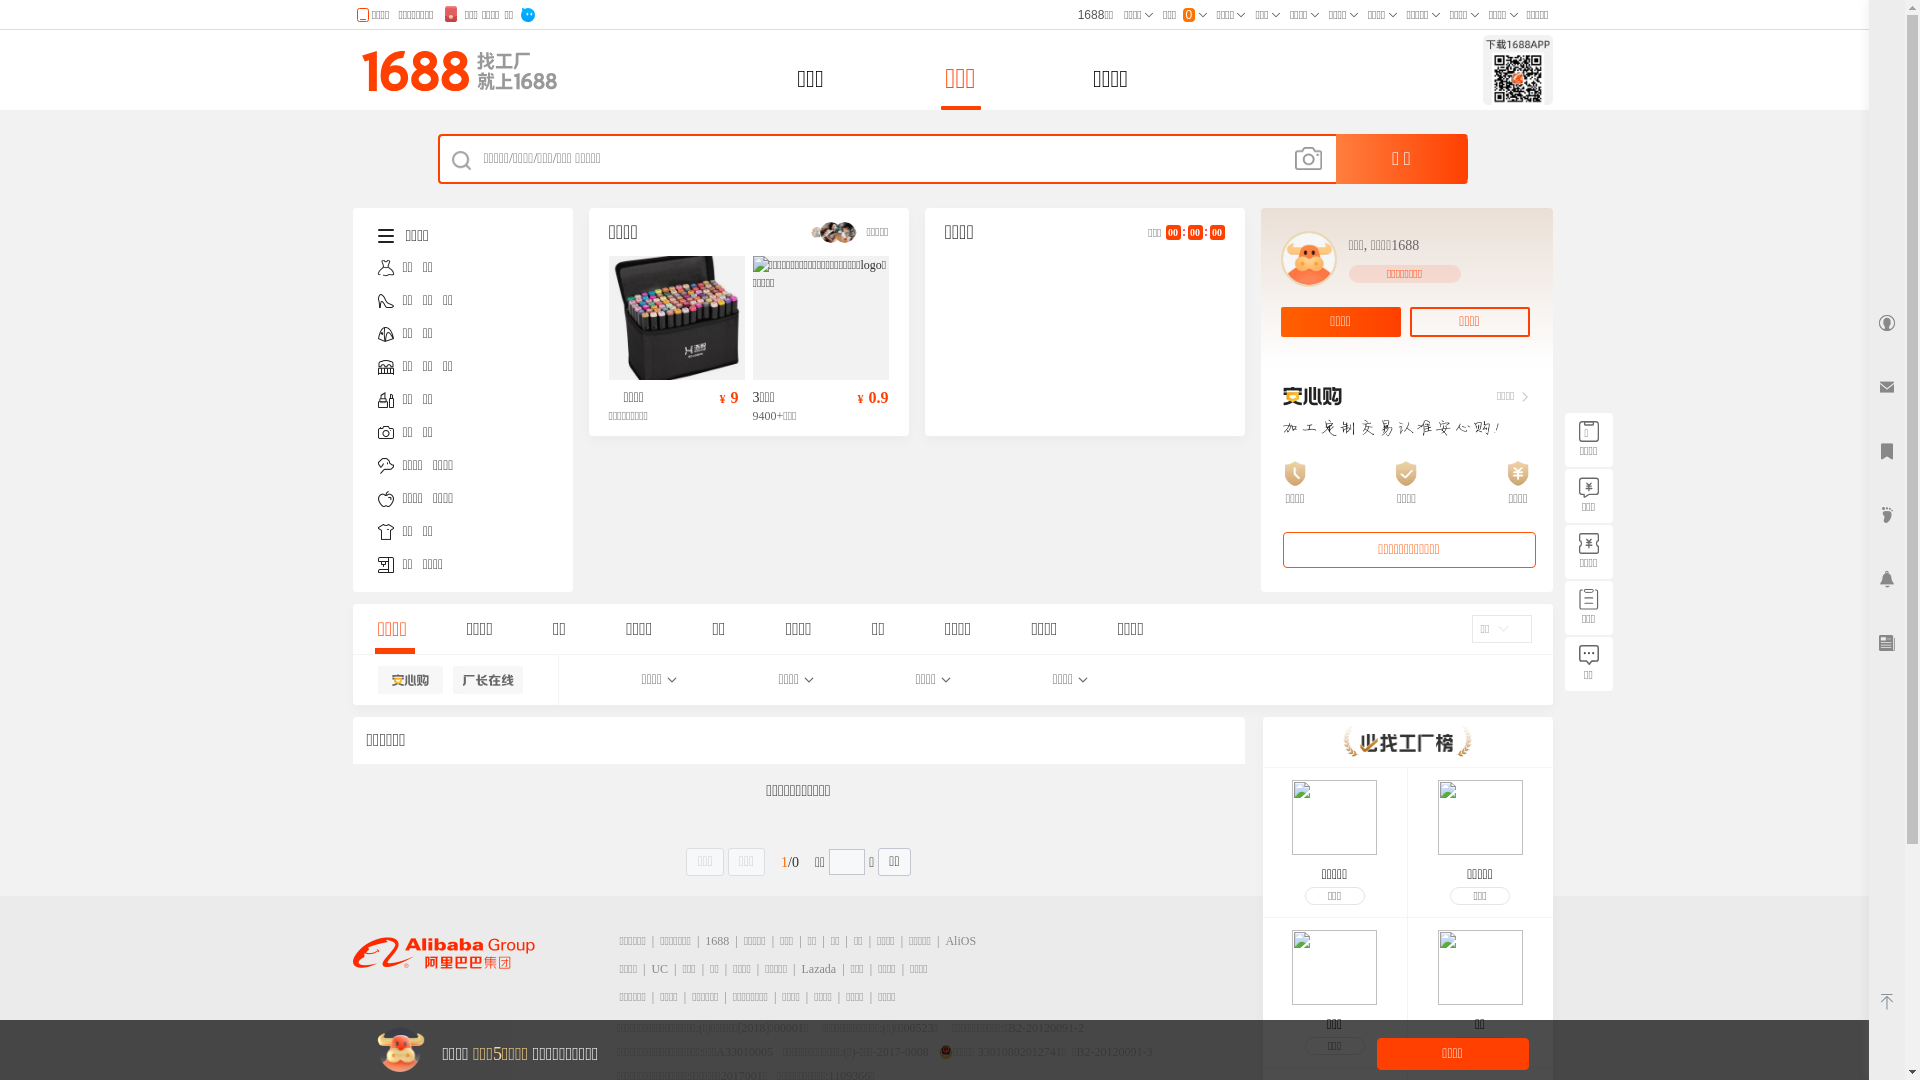 The image size is (1920, 1080). I want to click on UC, so click(660, 969).